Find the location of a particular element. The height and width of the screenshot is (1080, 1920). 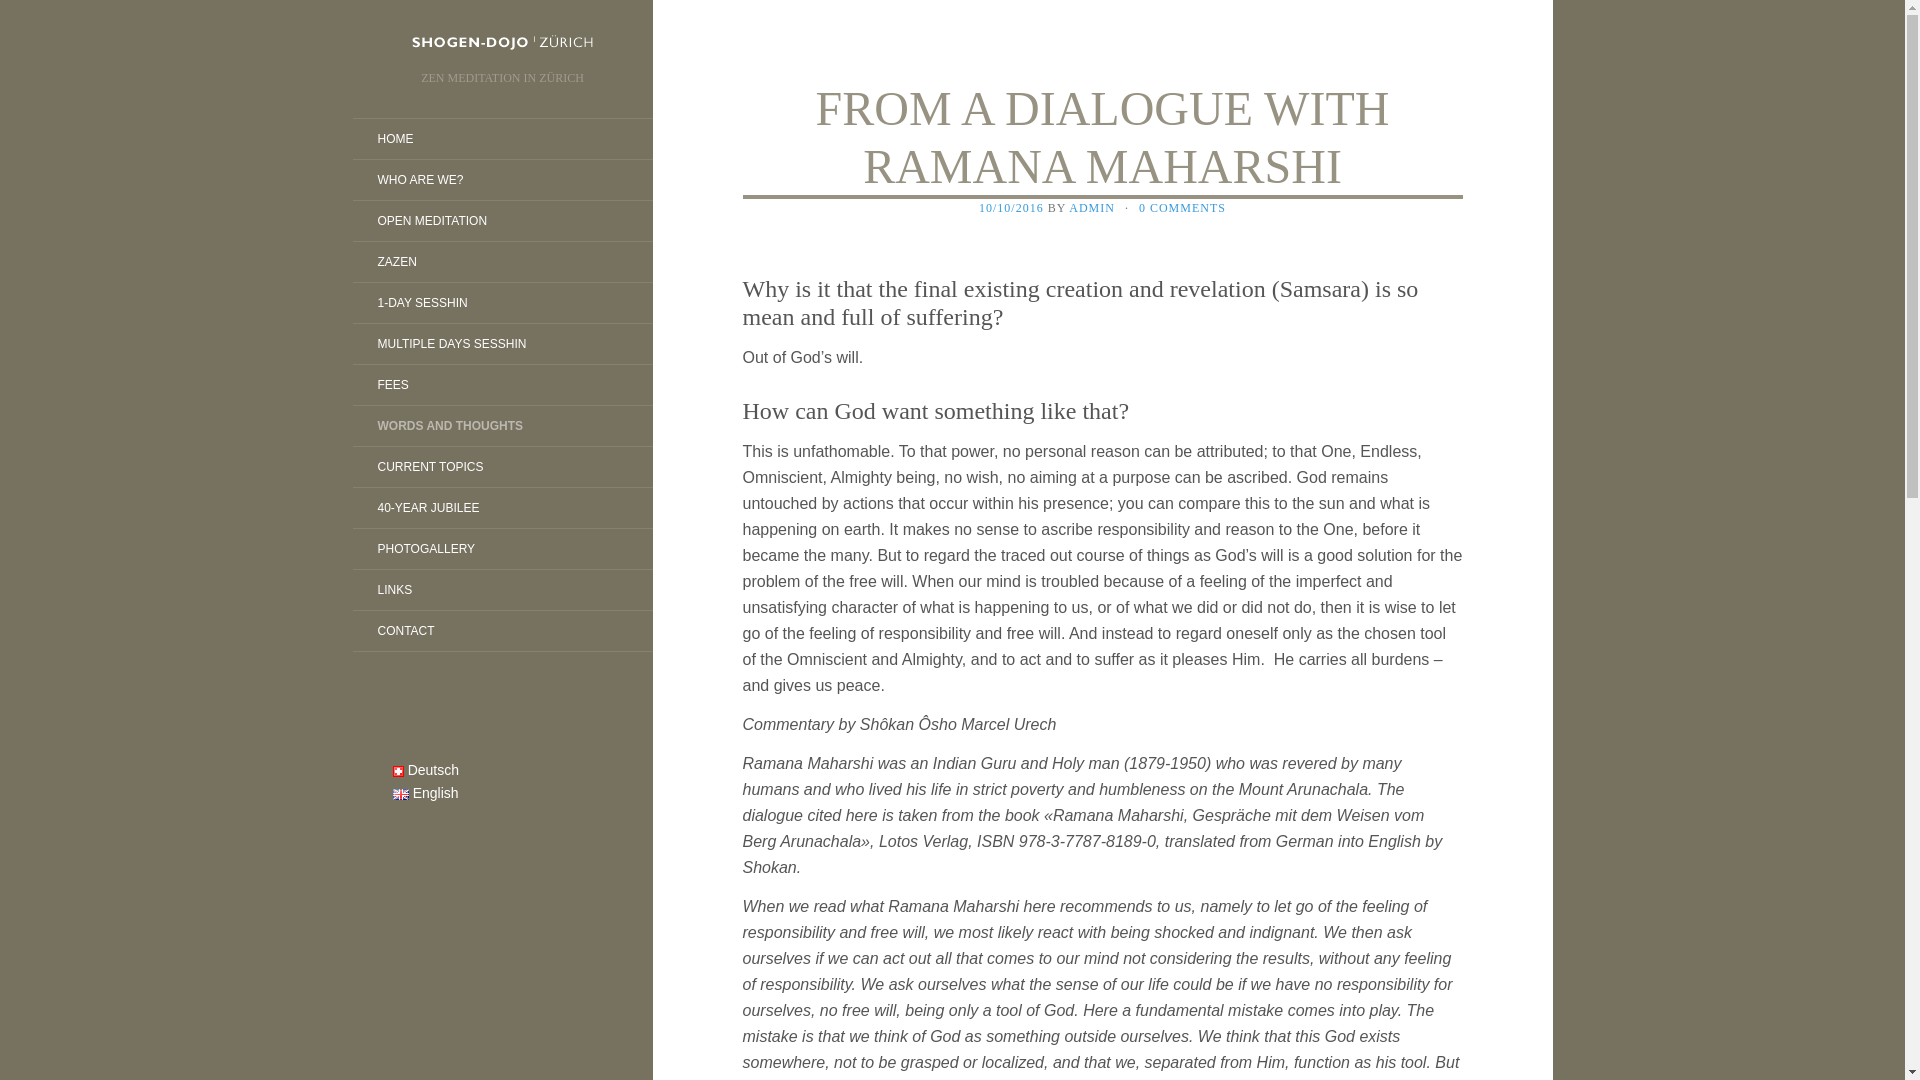

CONTACT is located at coordinates (404, 631).